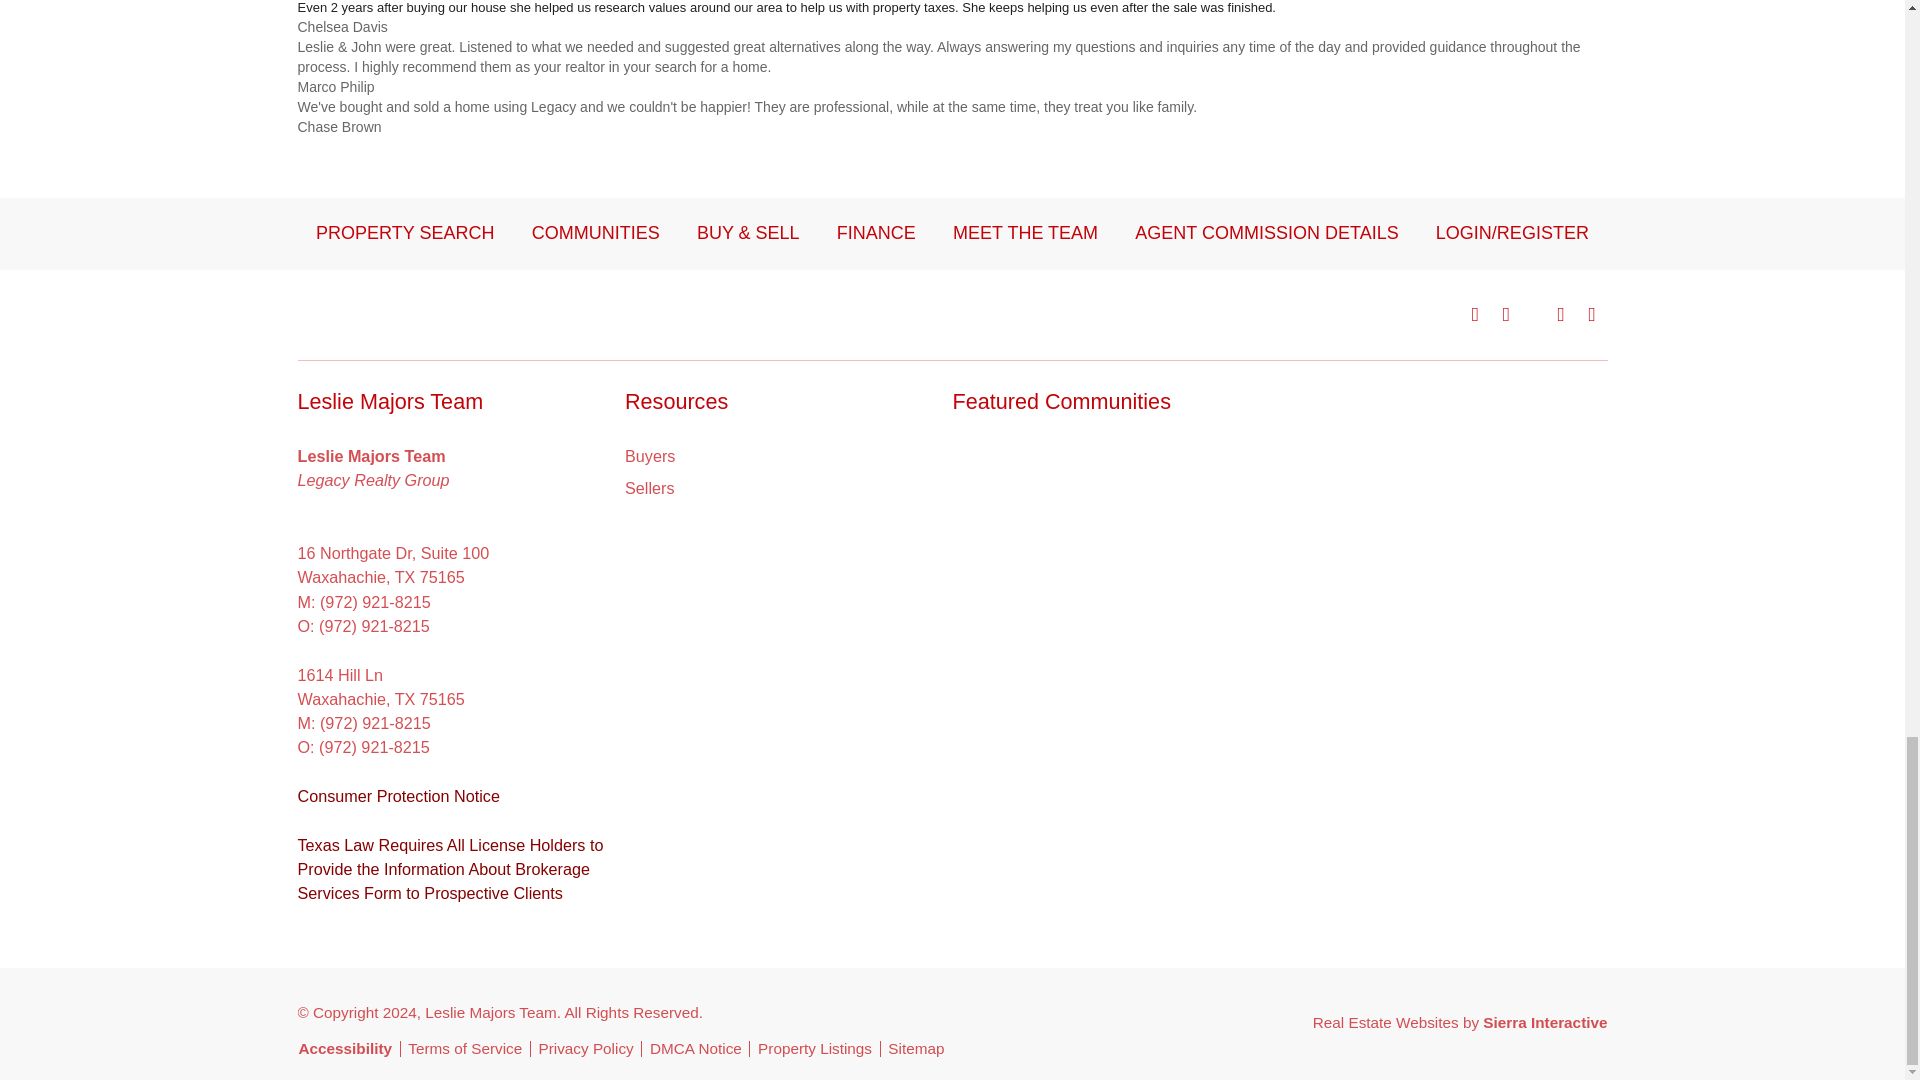 Image resolution: width=1920 pixels, height=1080 pixels. I want to click on Follow us on LinkedIn, so click(1592, 314).